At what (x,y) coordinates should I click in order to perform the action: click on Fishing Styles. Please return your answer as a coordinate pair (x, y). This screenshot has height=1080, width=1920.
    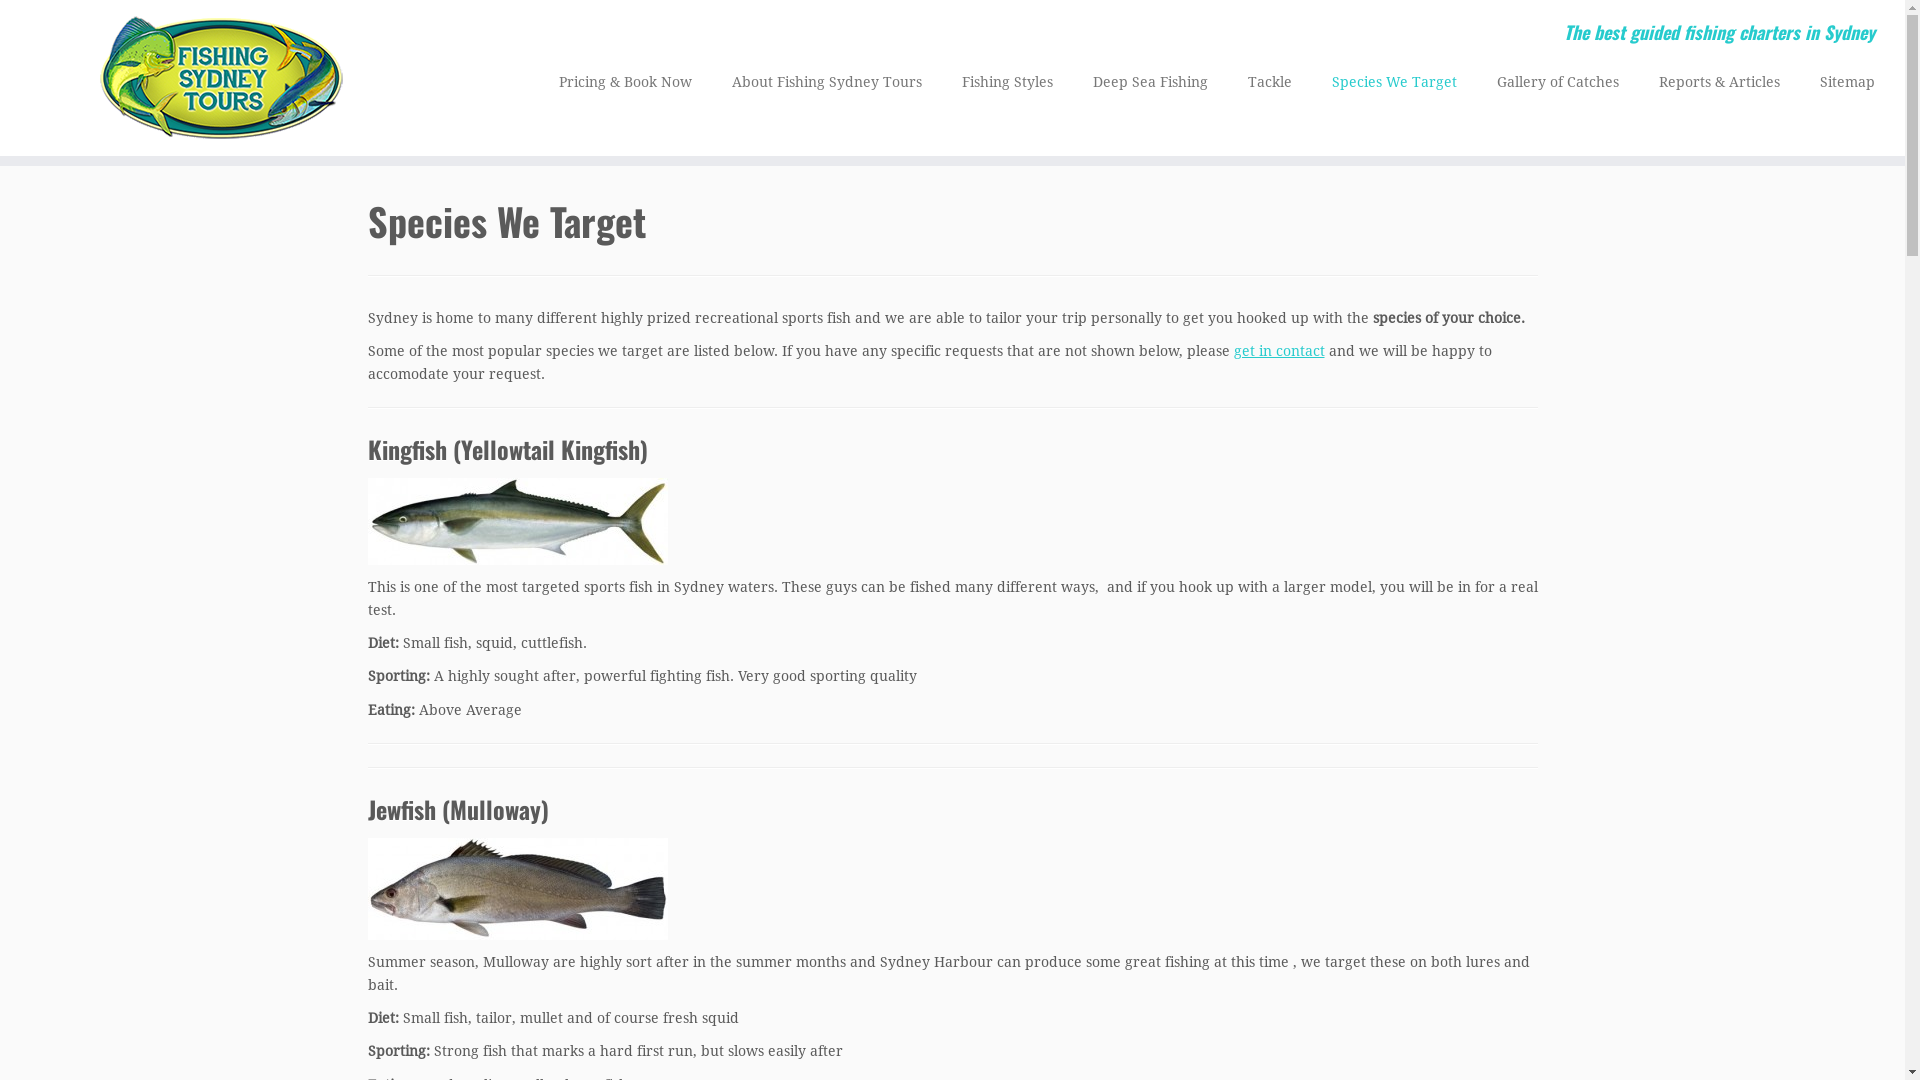
    Looking at the image, I should click on (1008, 82).